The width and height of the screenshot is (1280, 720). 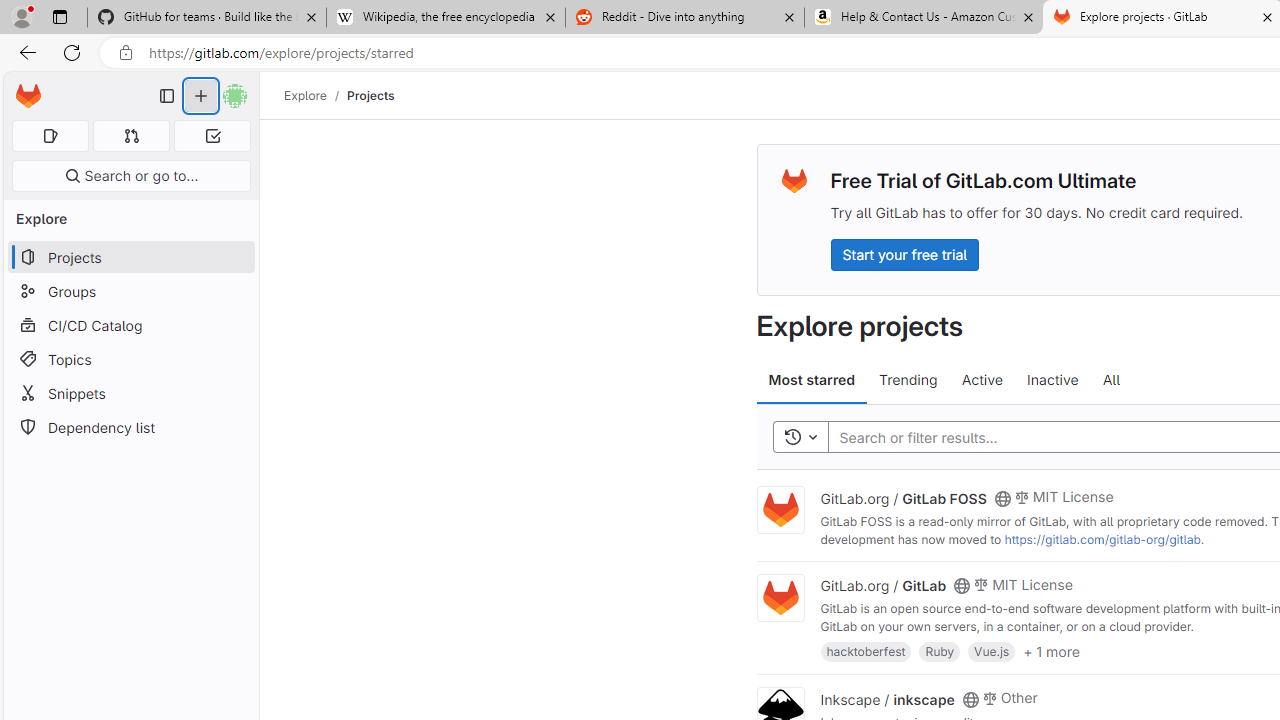 What do you see at coordinates (982, 380) in the screenshot?
I see `Active` at bounding box center [982, 380].